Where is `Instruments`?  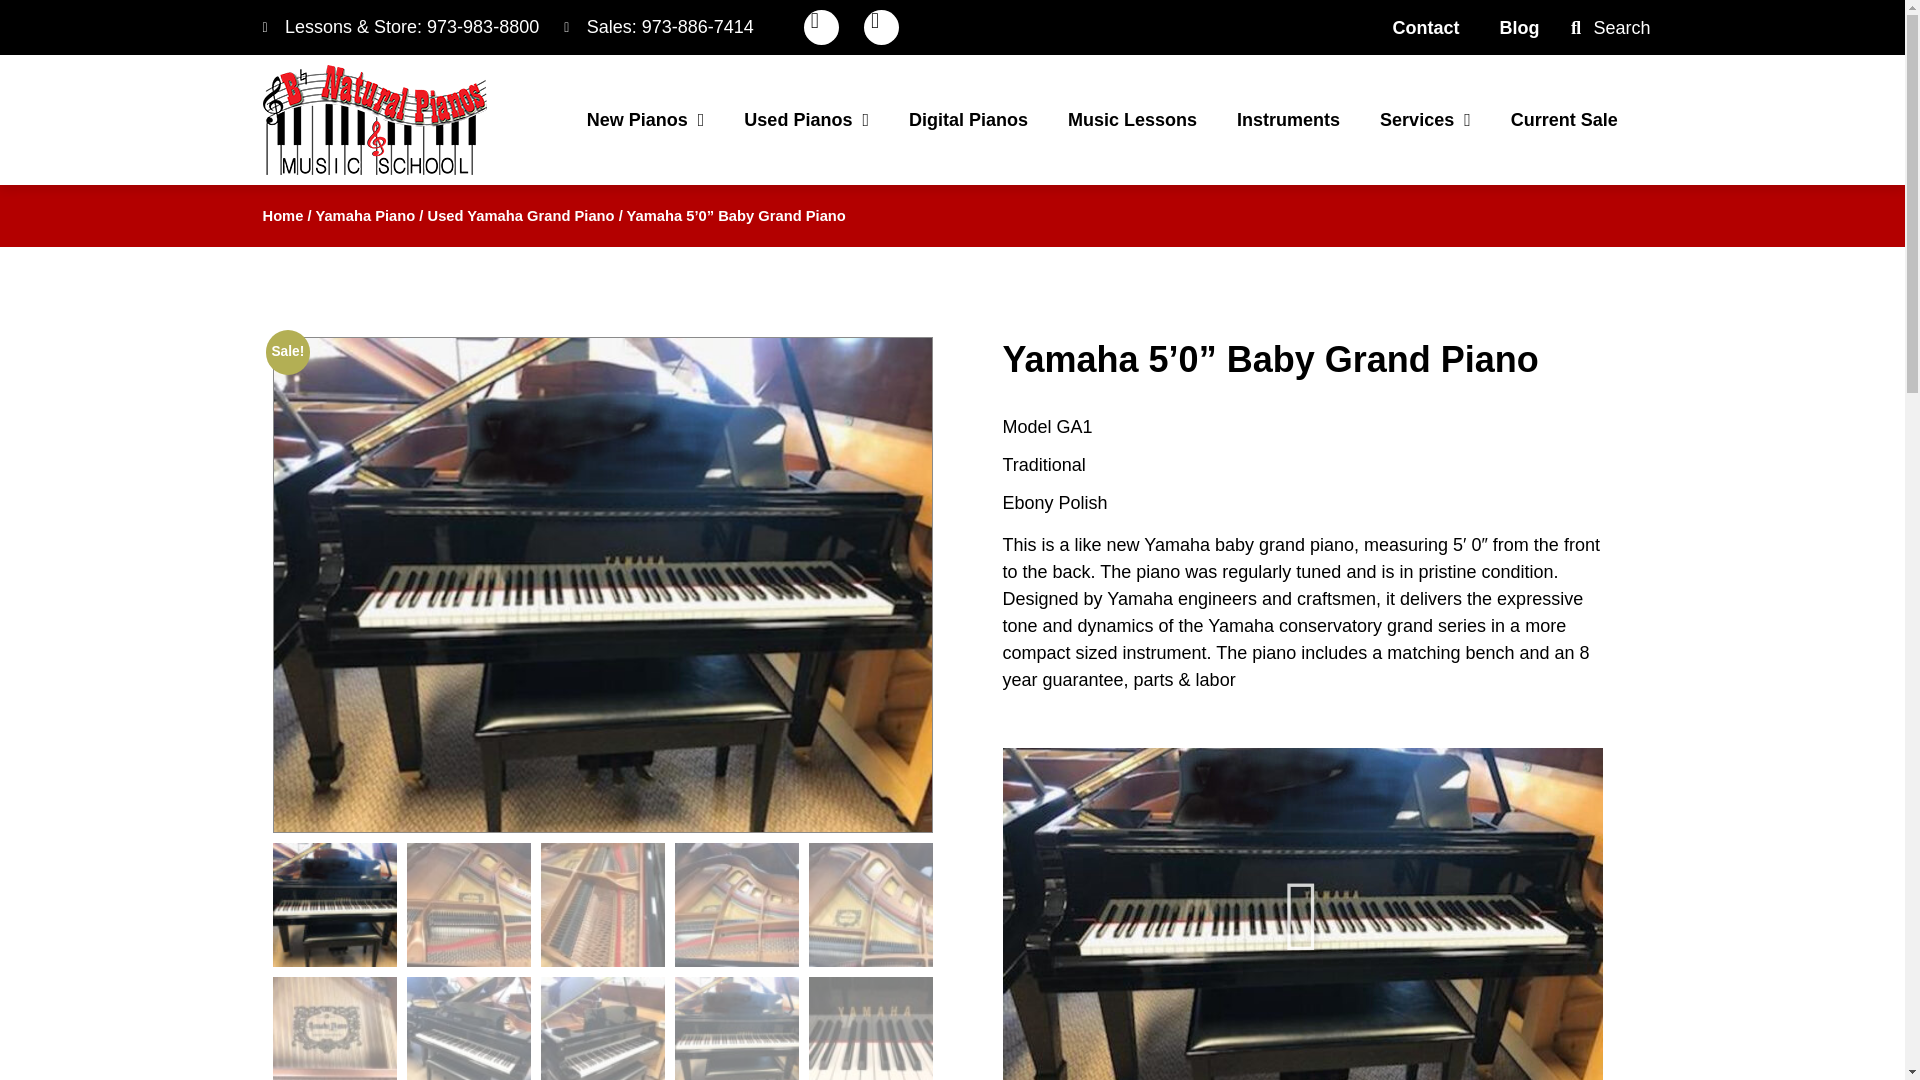 Instruments is located at coordinates (1288, 120).